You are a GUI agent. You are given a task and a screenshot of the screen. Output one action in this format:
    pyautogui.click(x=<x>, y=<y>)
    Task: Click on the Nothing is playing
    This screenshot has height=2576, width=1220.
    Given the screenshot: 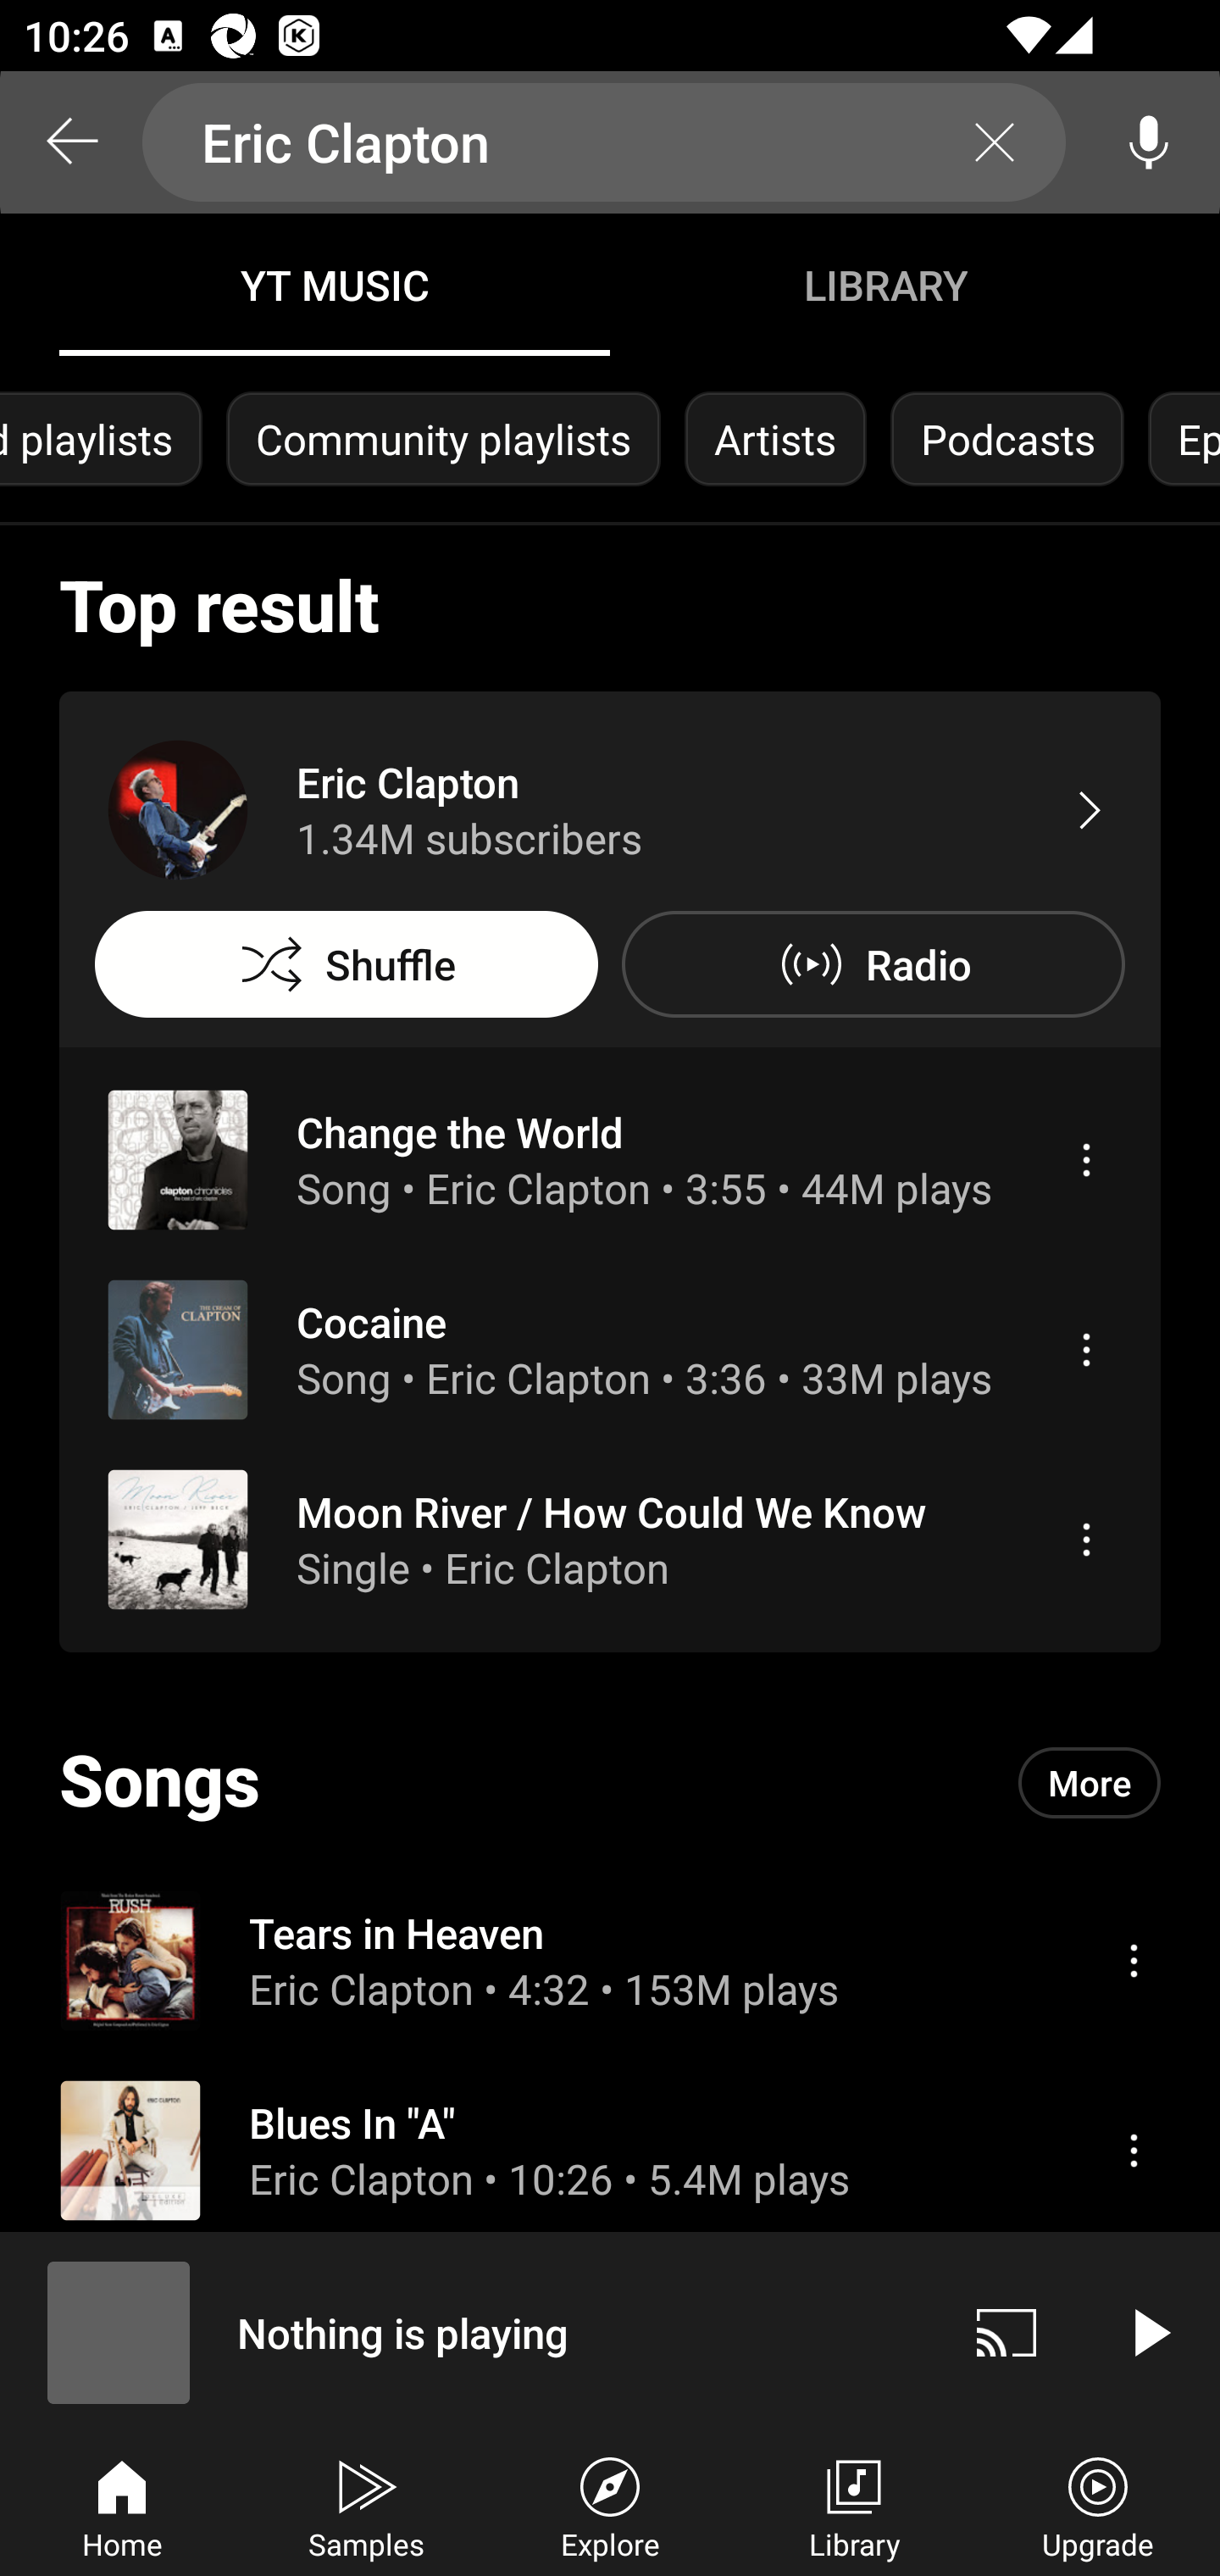 What is the action you would take?
    pyautogui.click(x=468, y=2332)
    